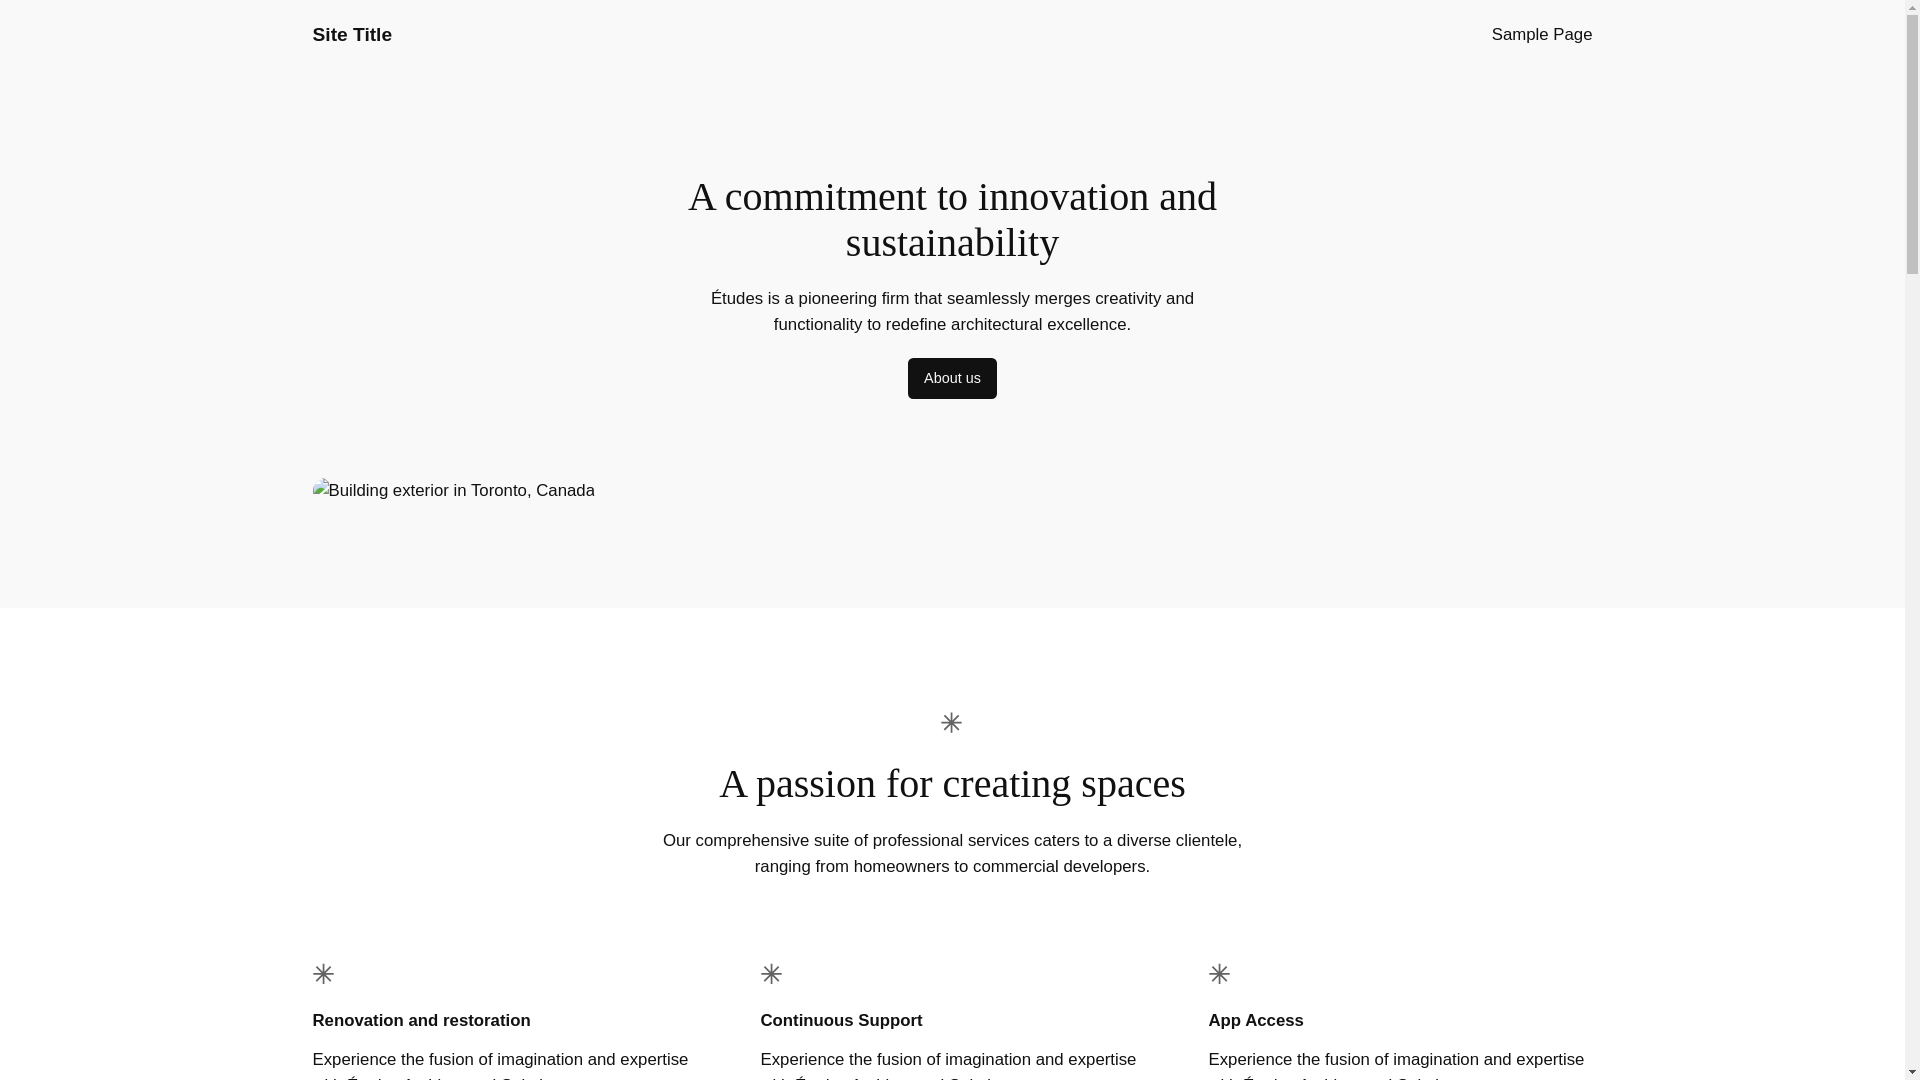 The width and height of the screenshot is (1920, 1080). I want to click on About us, so click(952, 378).